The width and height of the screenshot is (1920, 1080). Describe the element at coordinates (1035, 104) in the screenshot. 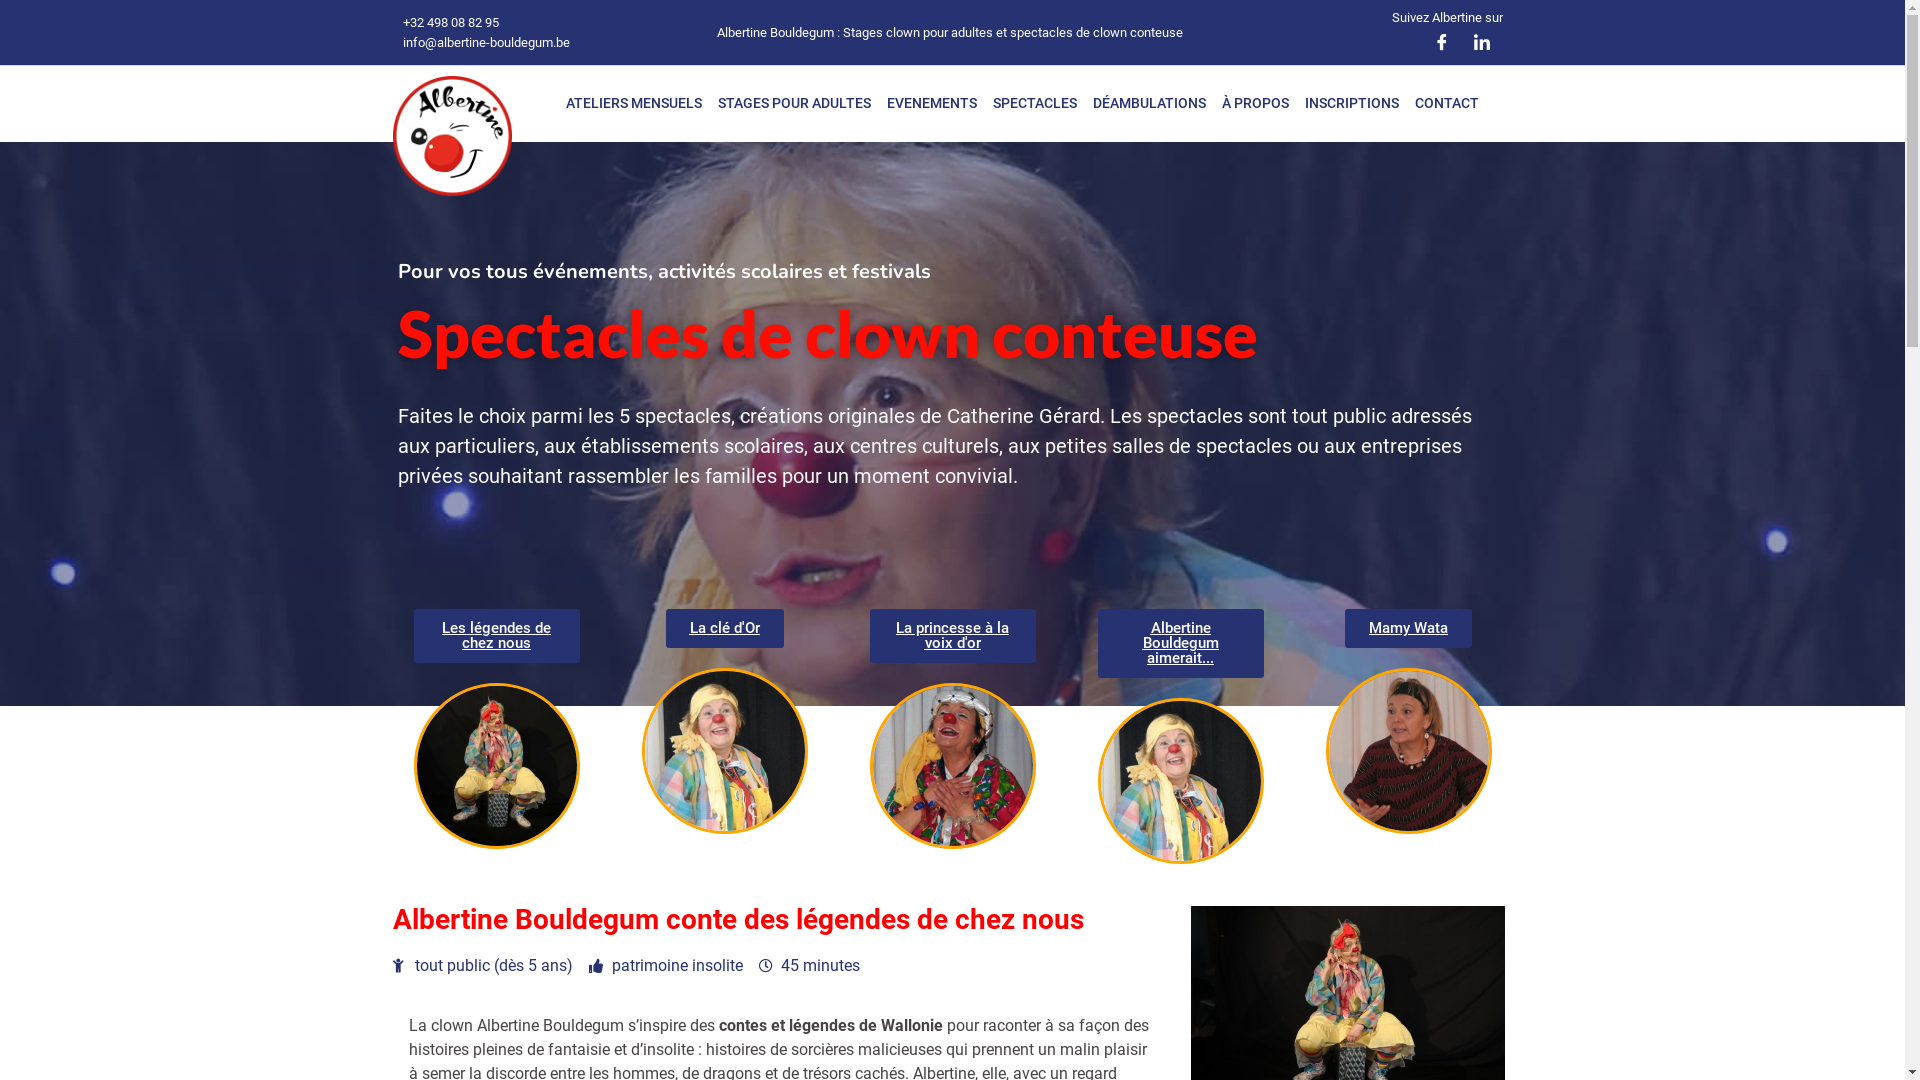

I see `SPECTACLES` at that location.